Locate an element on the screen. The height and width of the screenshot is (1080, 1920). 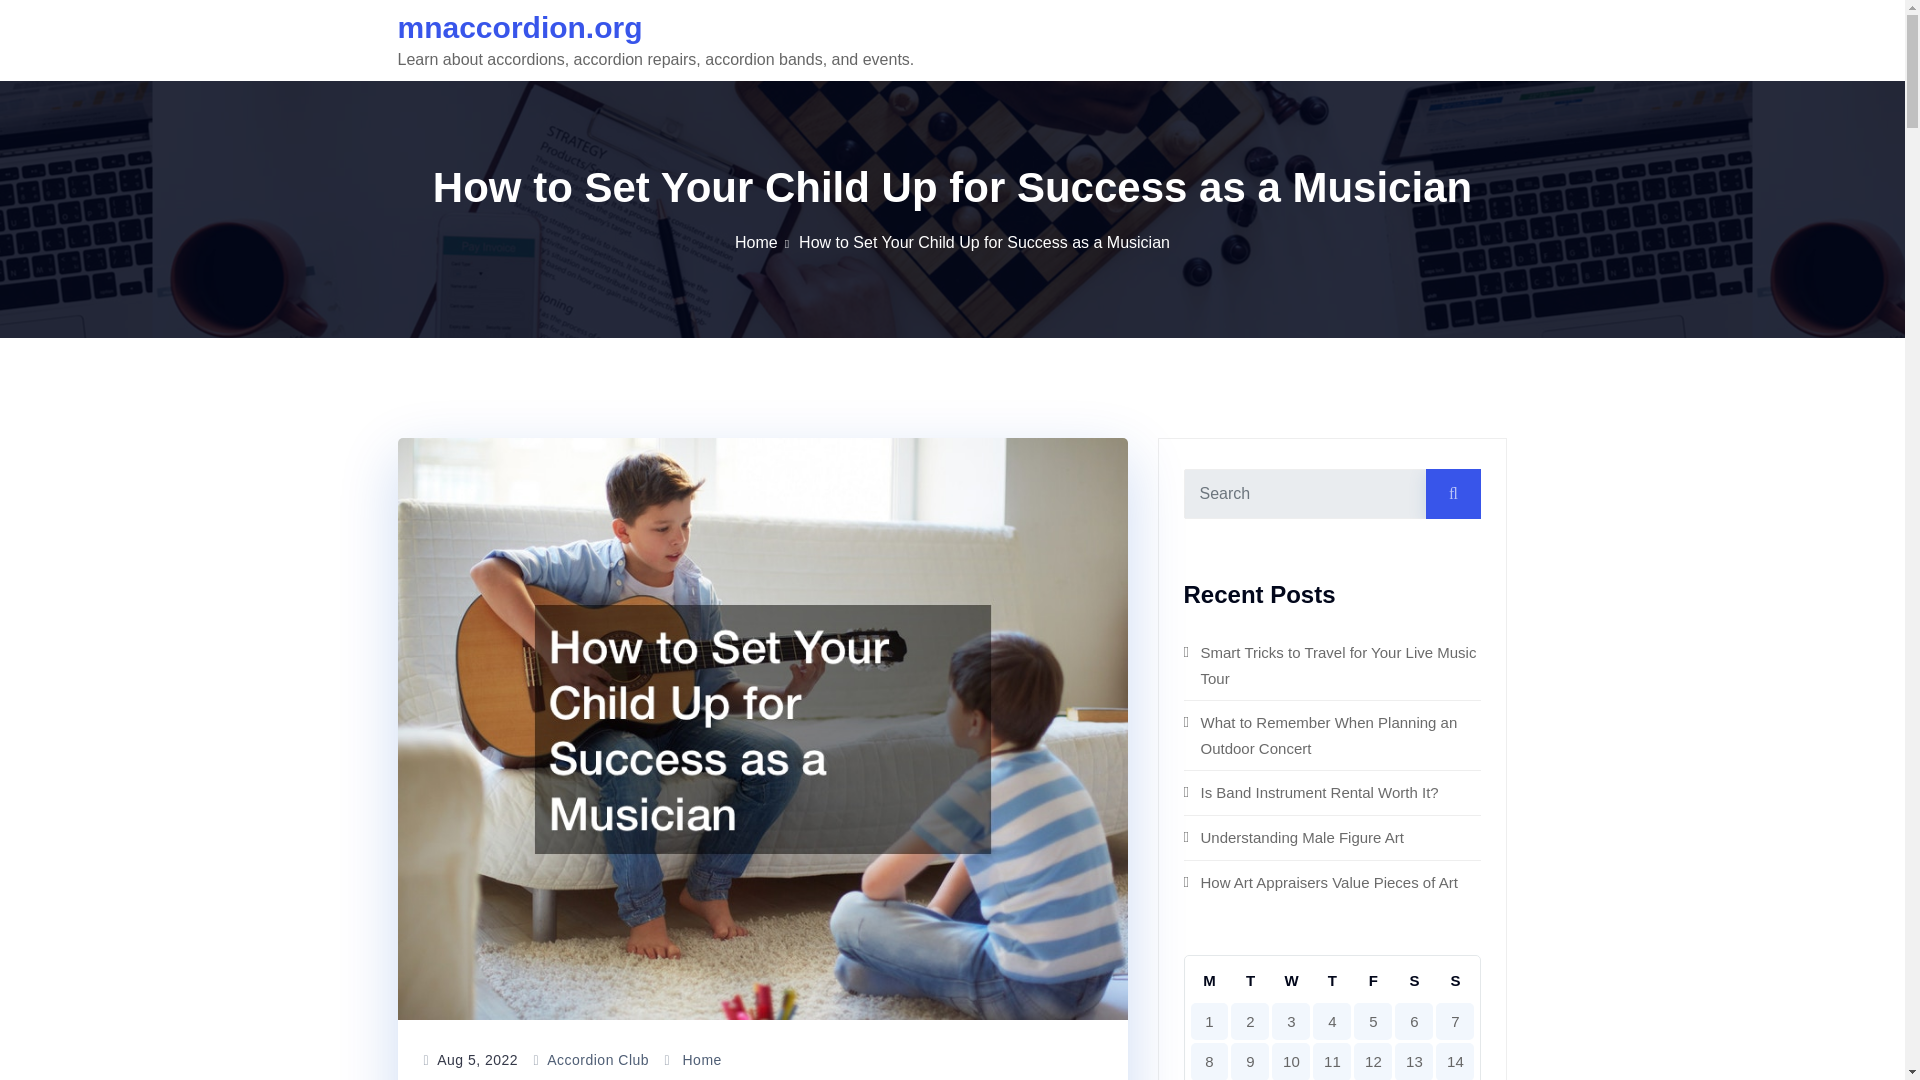
Home is located at coordinates (701, 1060).